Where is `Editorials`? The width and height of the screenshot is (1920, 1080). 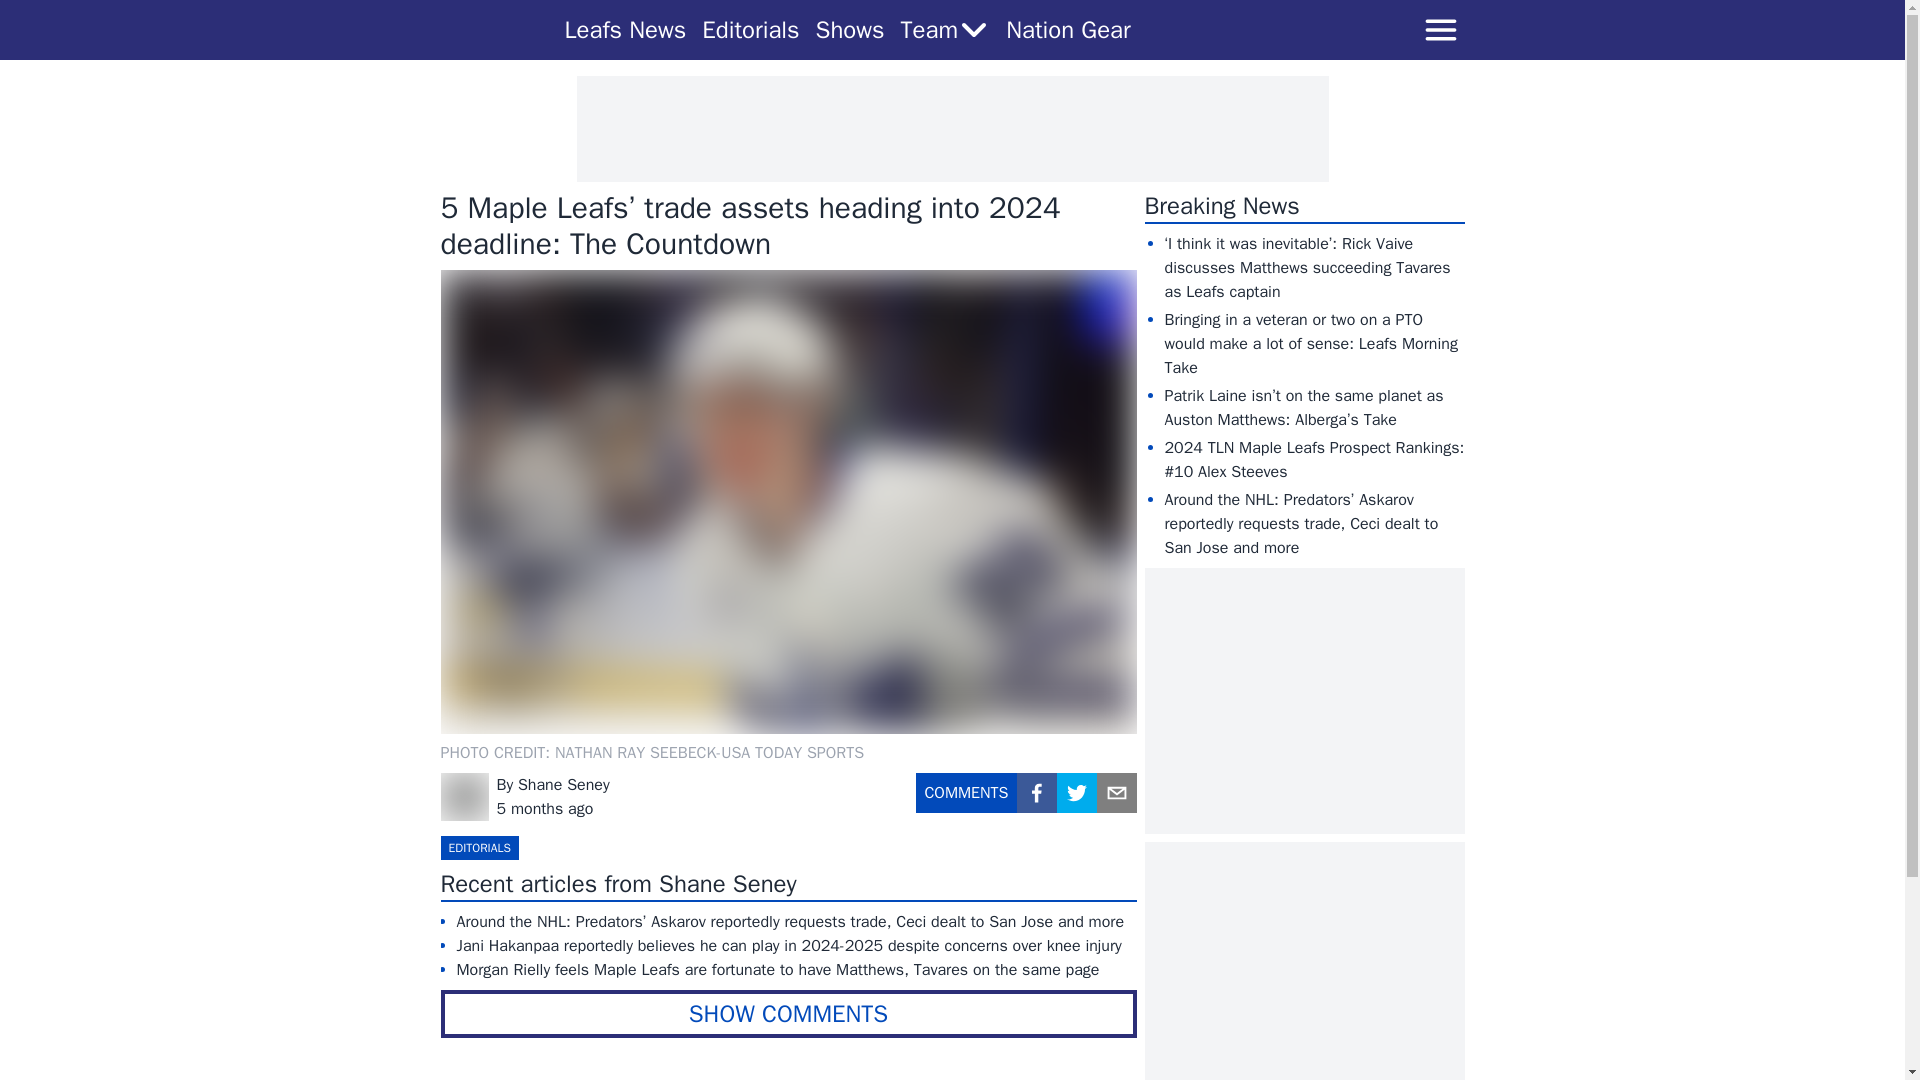
Editorials is located at coordinates (750, 30).